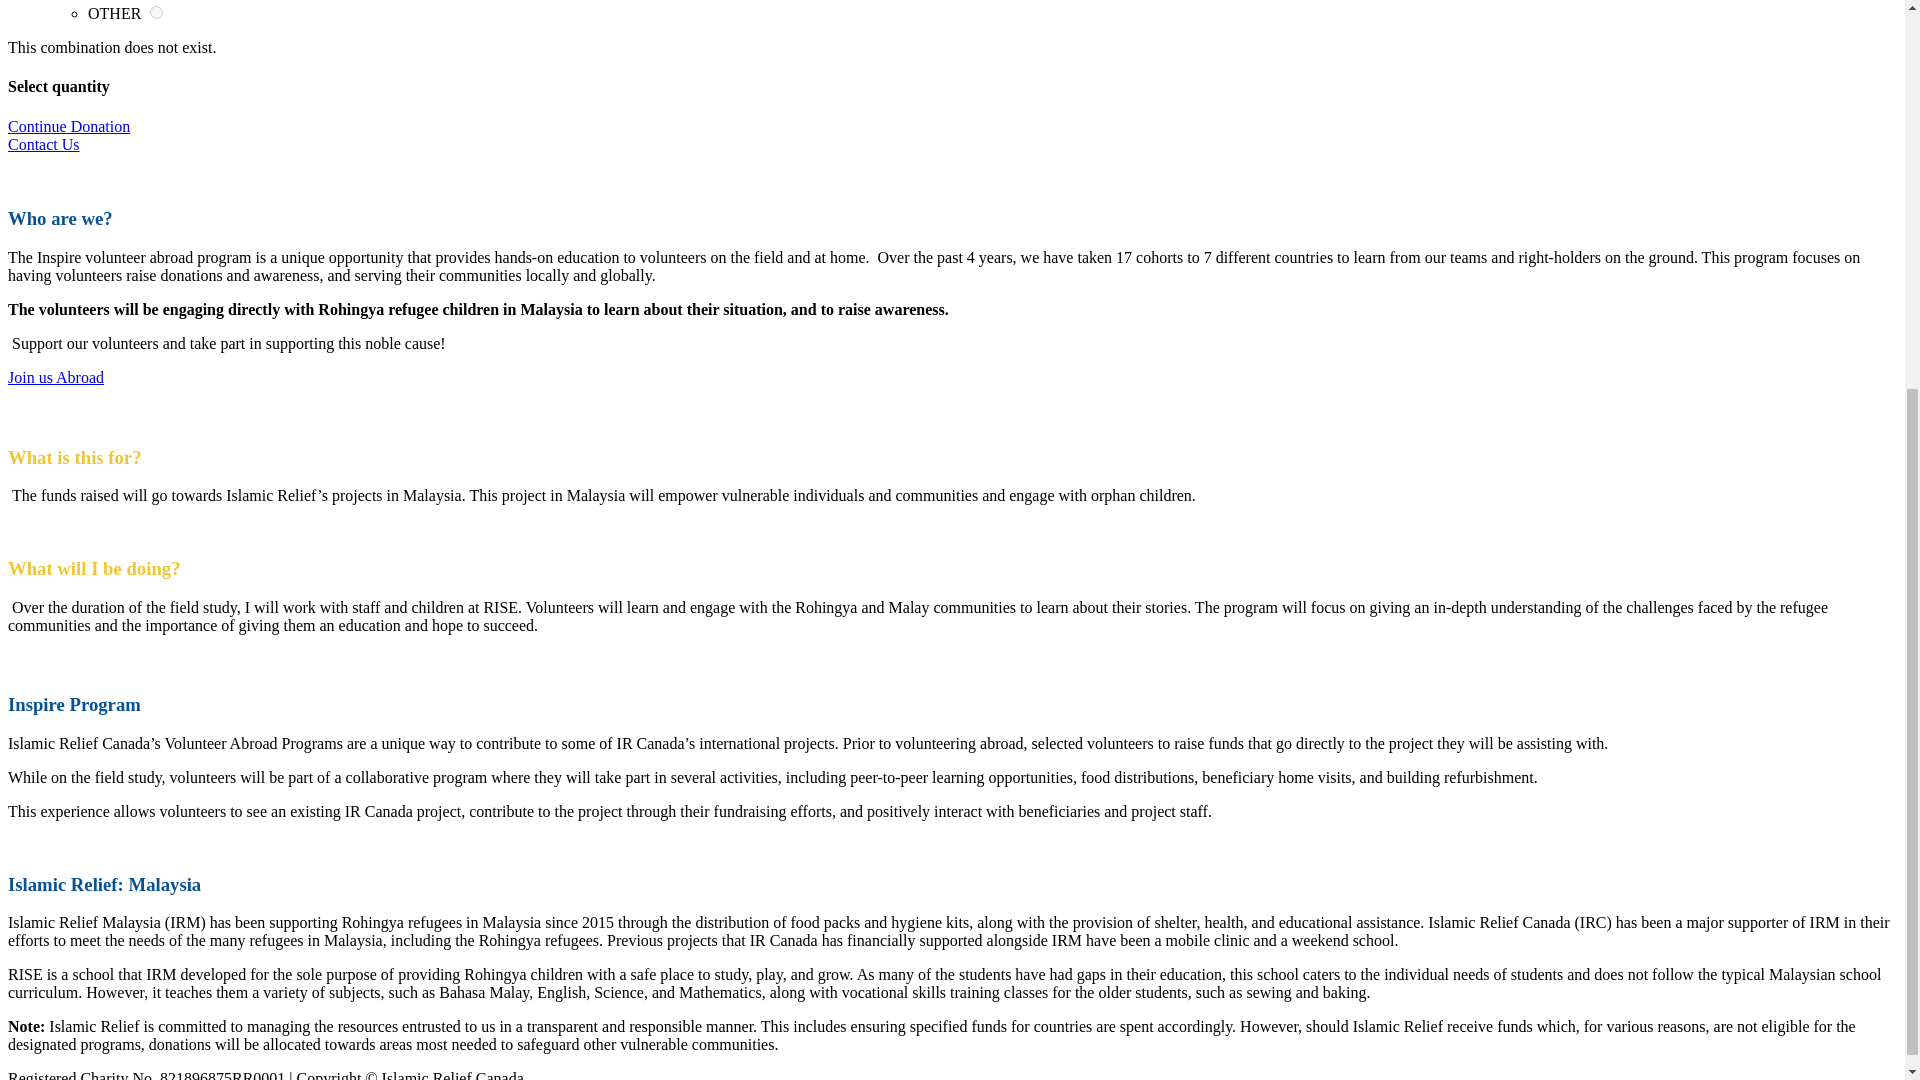 The height and width of the screenshot is (1080, 1920). Describe the element at coordinates (55, 377) in the screenshot. I see `Join us Abroad` at that location.